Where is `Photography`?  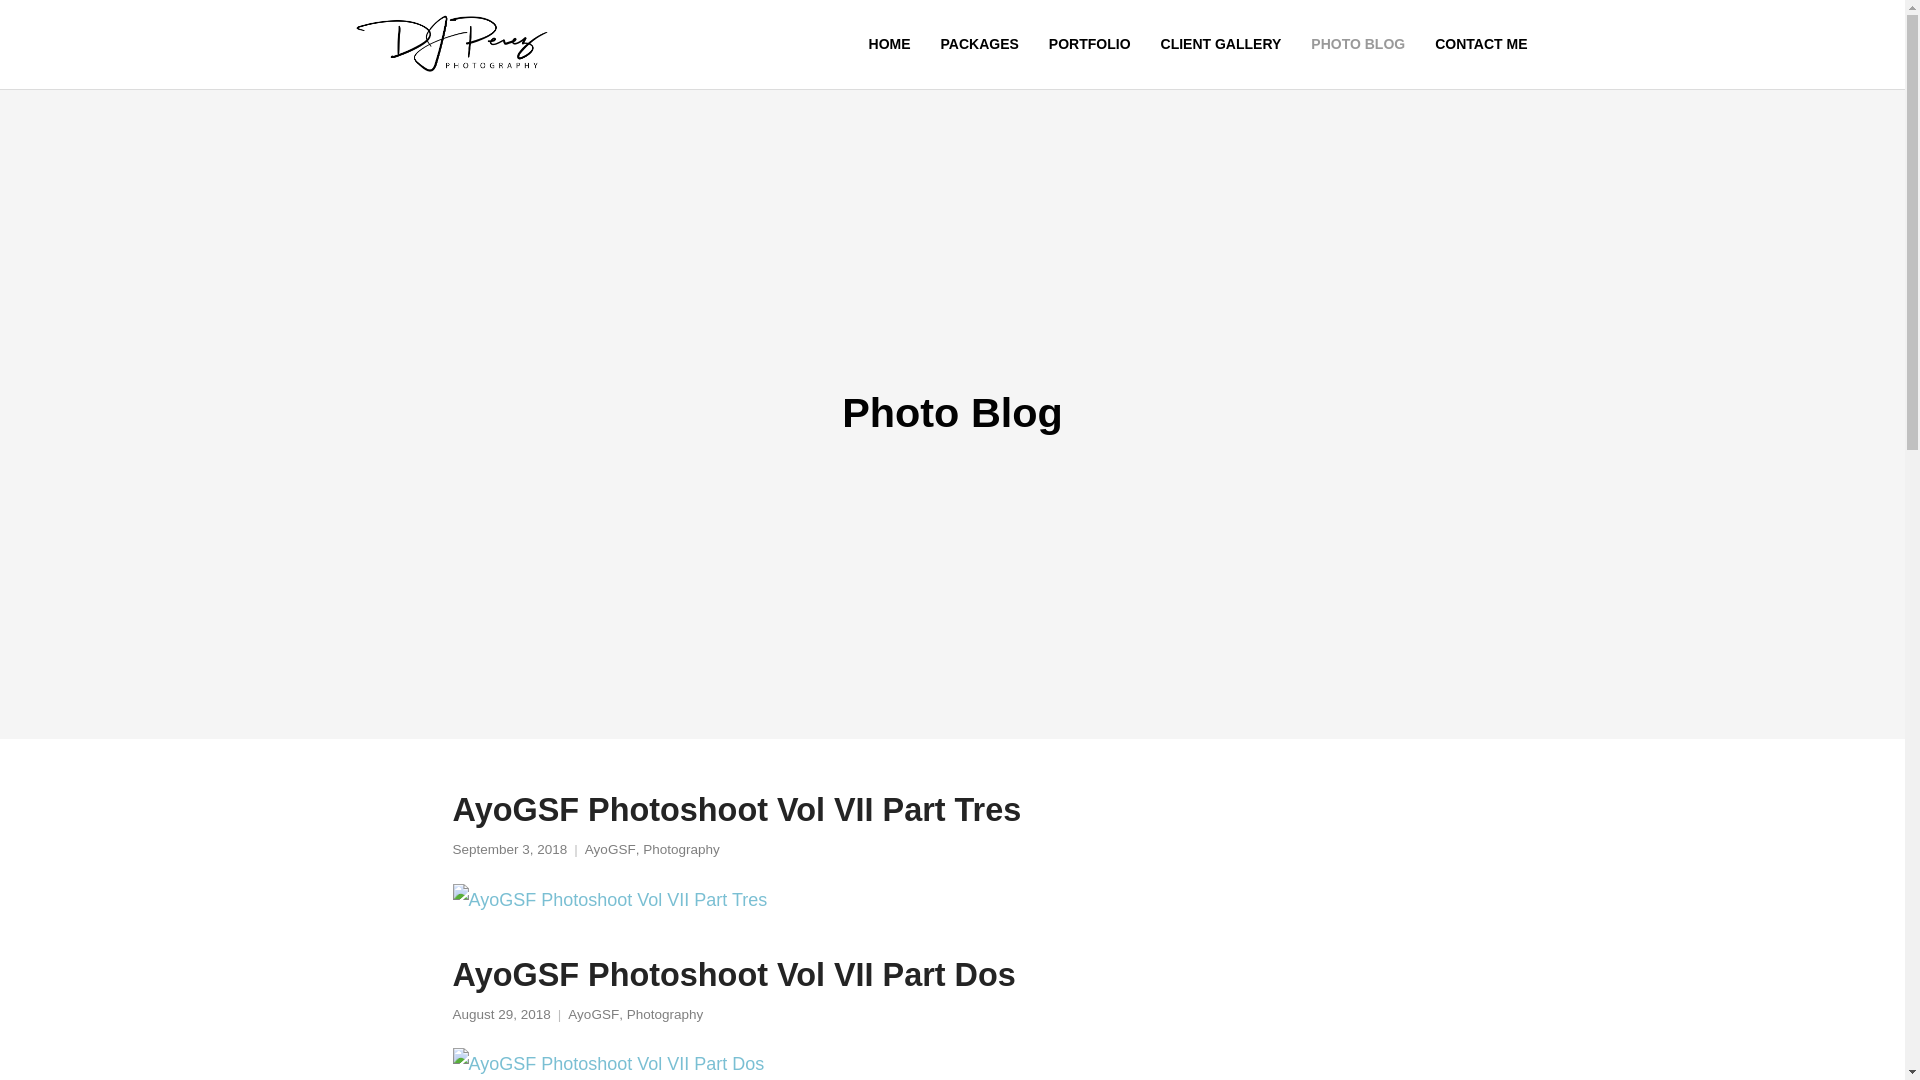
Photography is located at coordinates (682, 850).